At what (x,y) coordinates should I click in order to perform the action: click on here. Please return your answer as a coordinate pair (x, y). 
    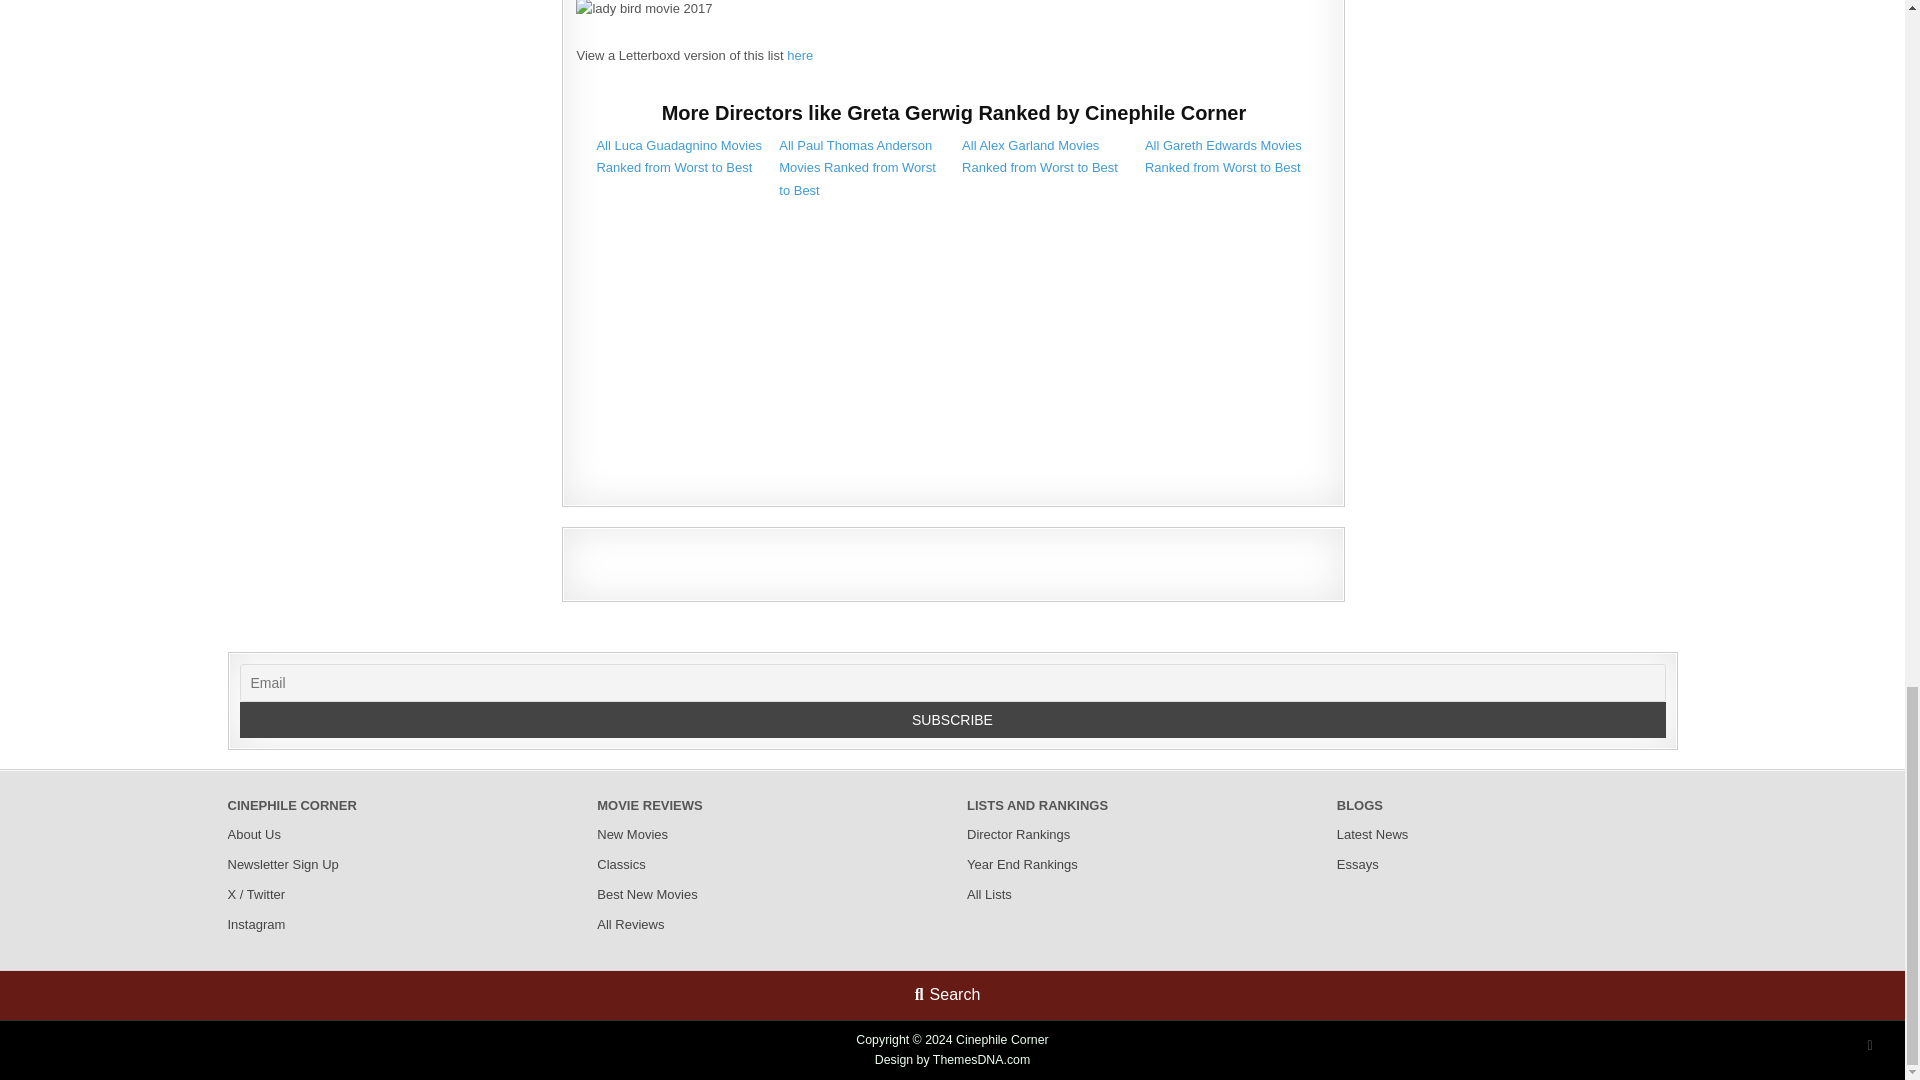
    Looking at the image, I should click on (800, 54).